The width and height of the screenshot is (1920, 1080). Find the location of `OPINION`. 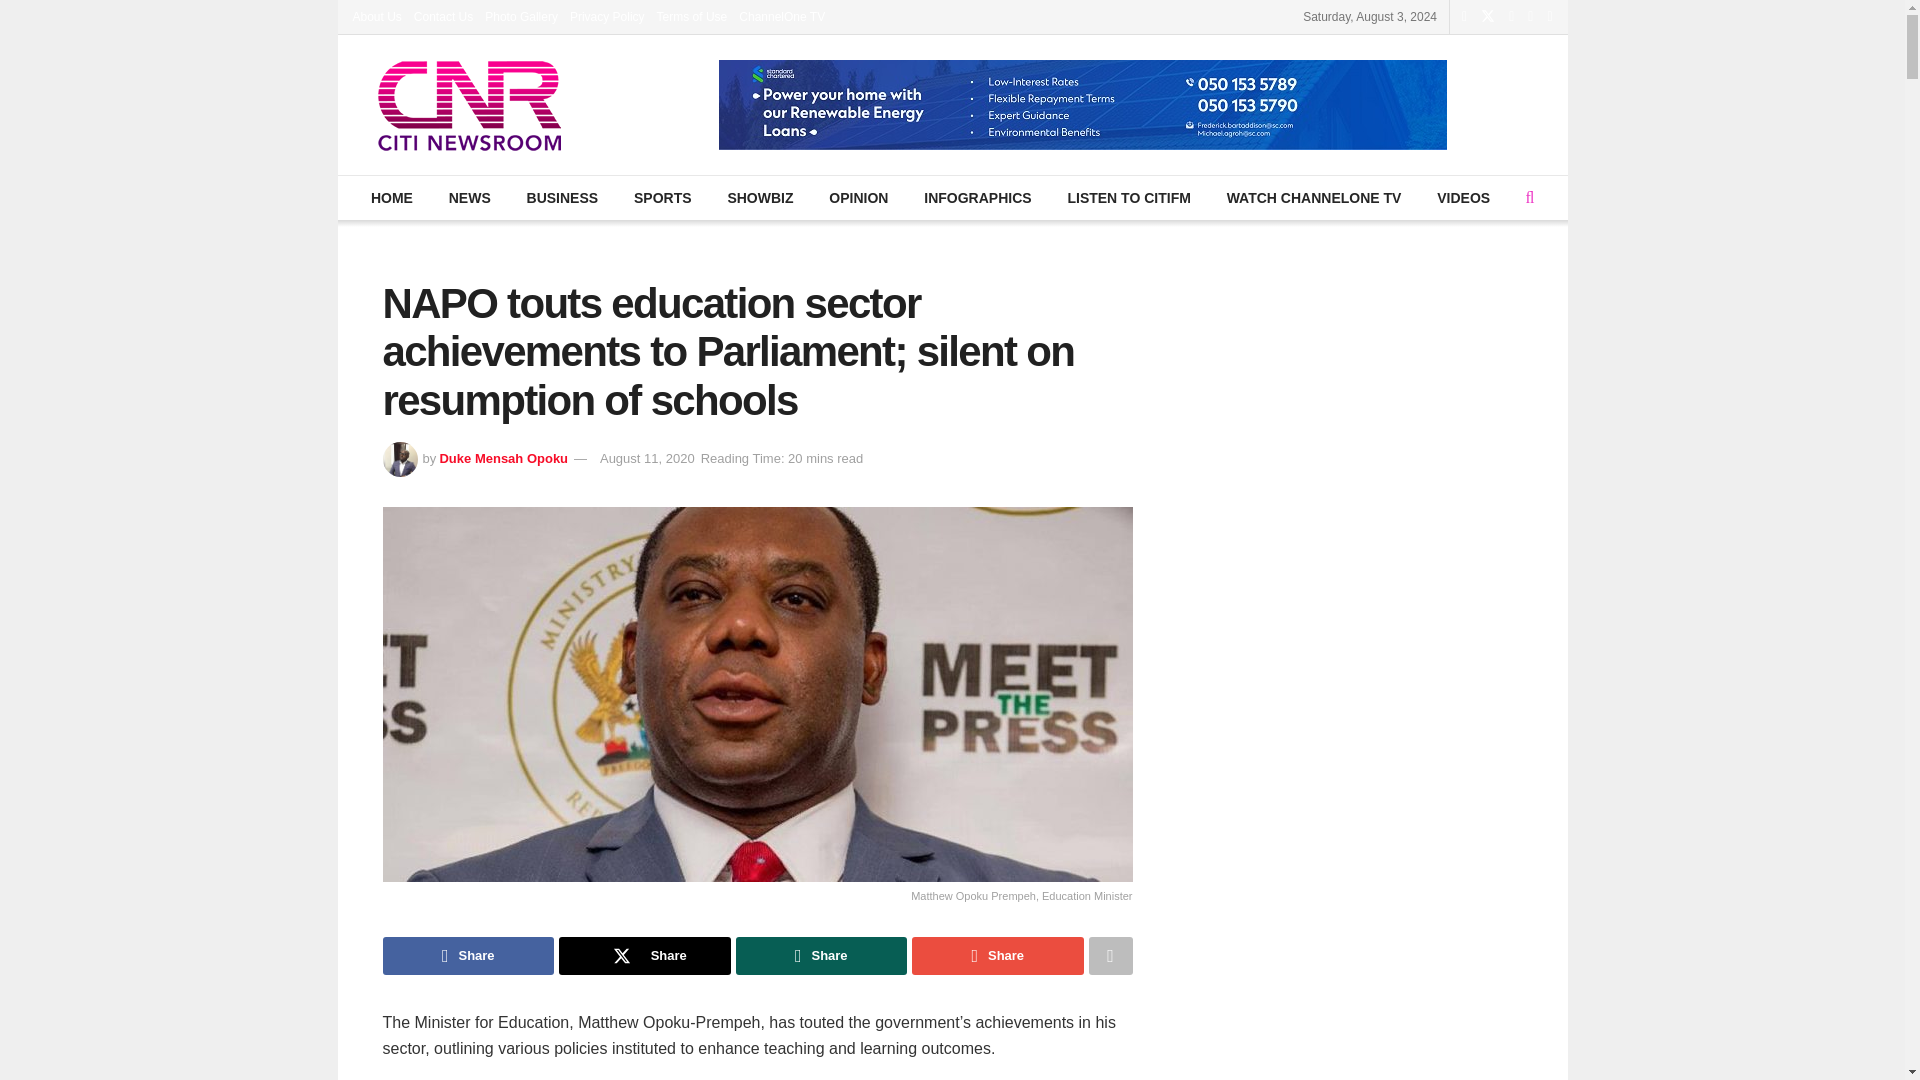

OPINION is located at coordinates (859, 198).